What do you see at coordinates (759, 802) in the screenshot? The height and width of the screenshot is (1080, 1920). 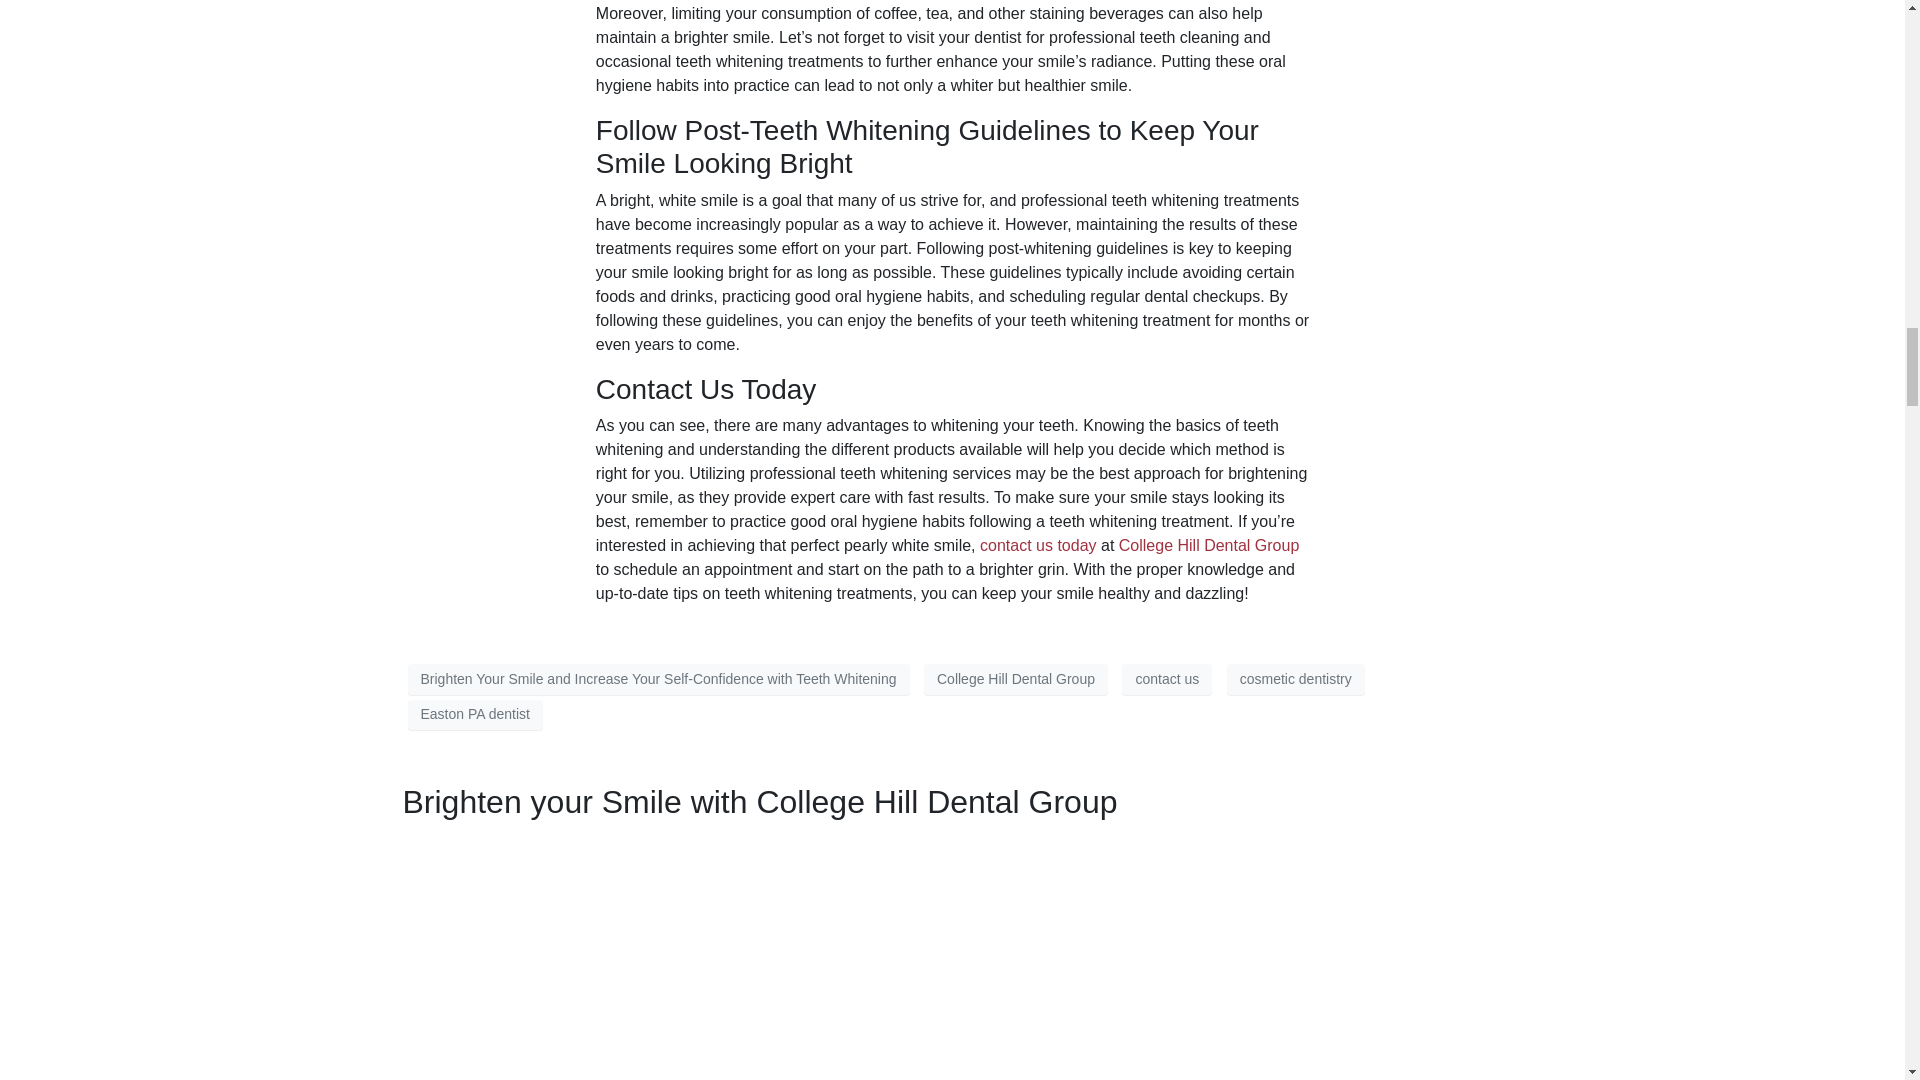 I see `Brighten your Smile with College Hill Dental Group` at bounding box center [759, 802].